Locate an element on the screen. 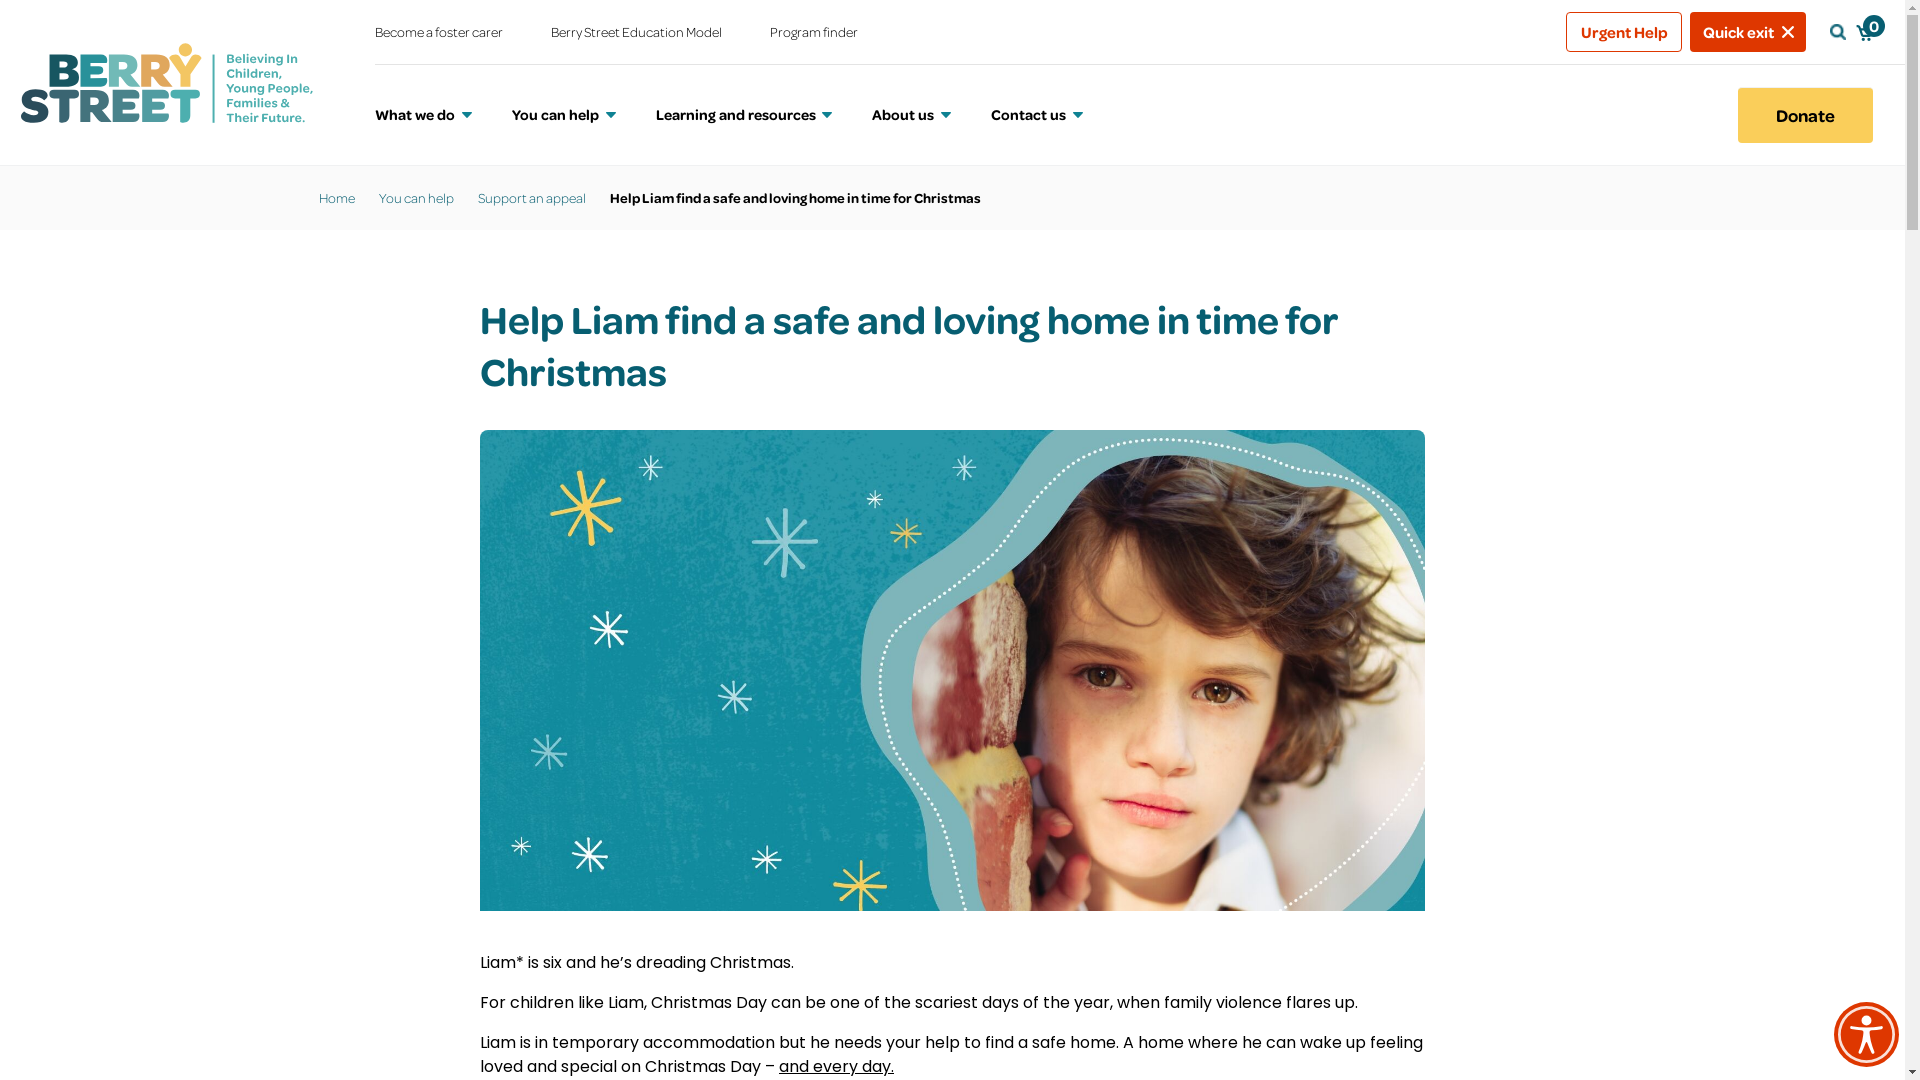 The image size is (1920, 1080). Program finder is located at coordinates (814, 32).